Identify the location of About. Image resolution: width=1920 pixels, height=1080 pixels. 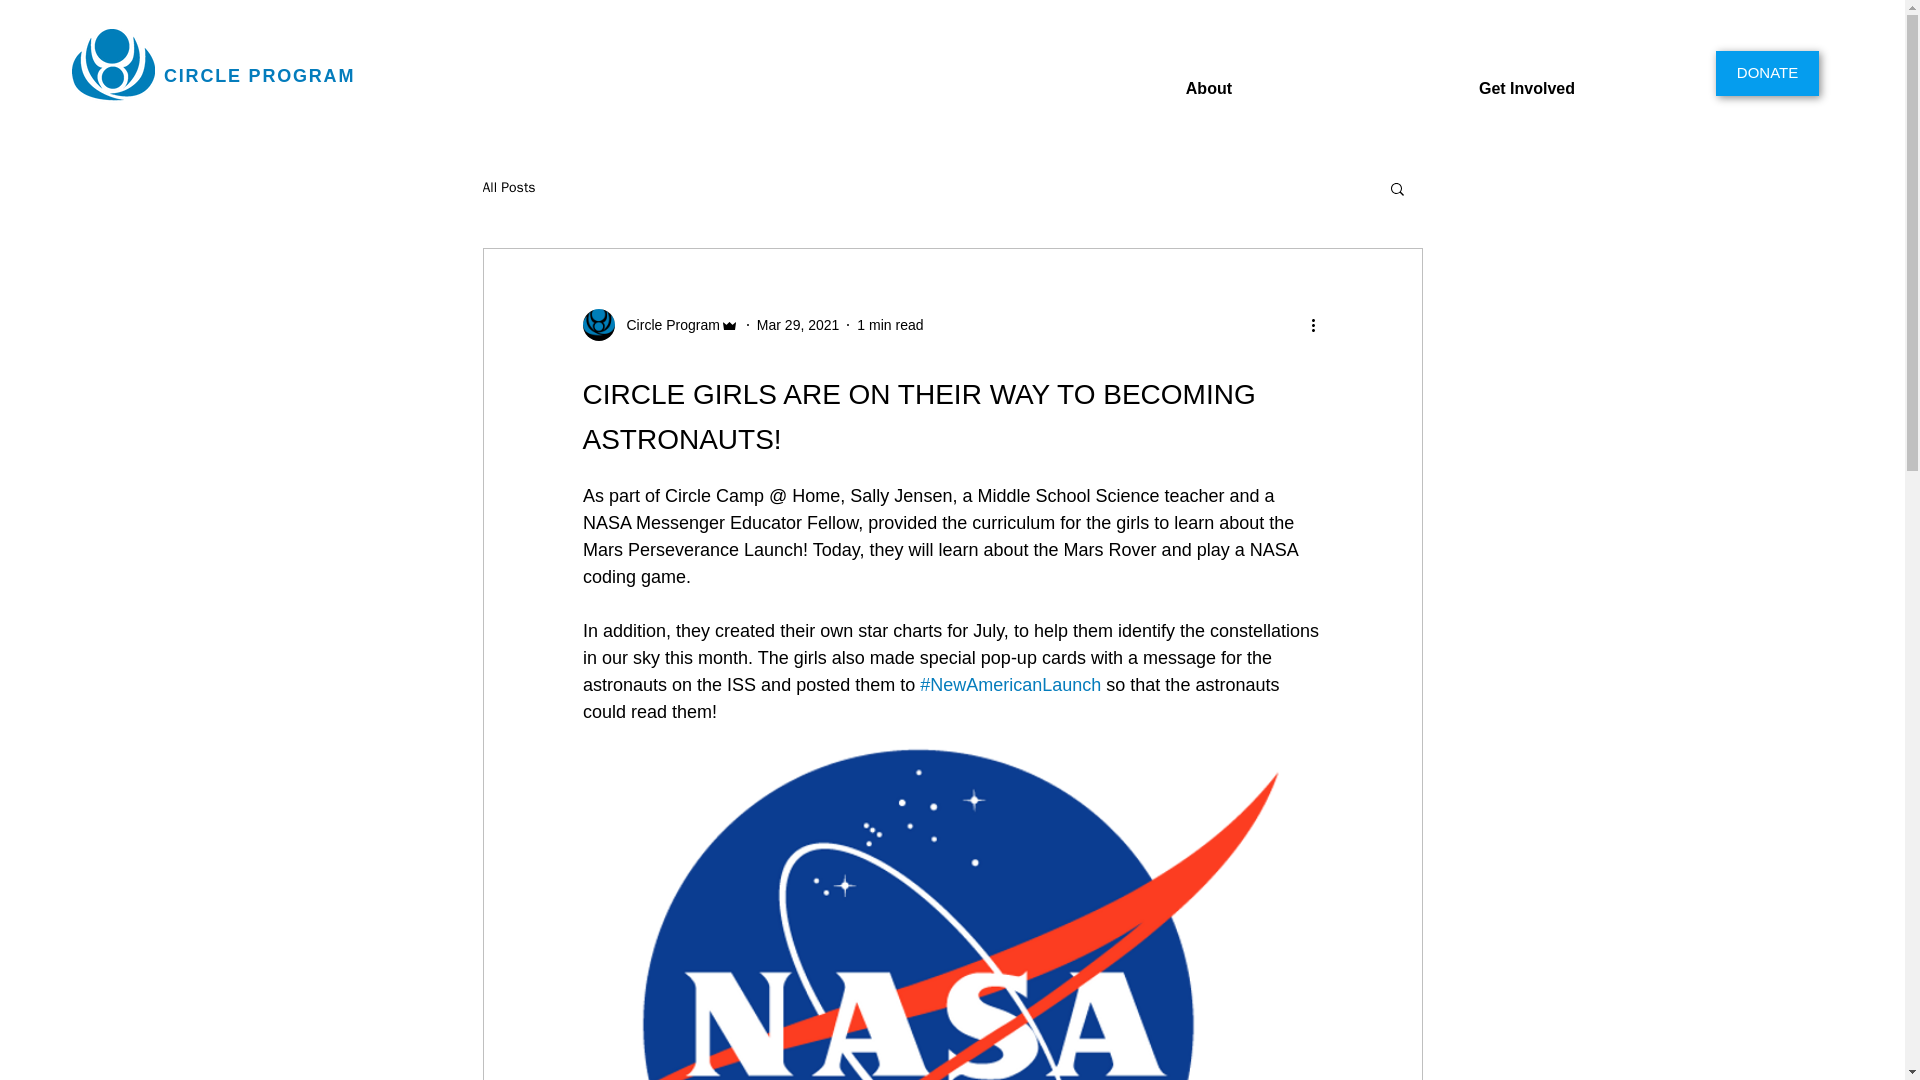
(1098, 79).